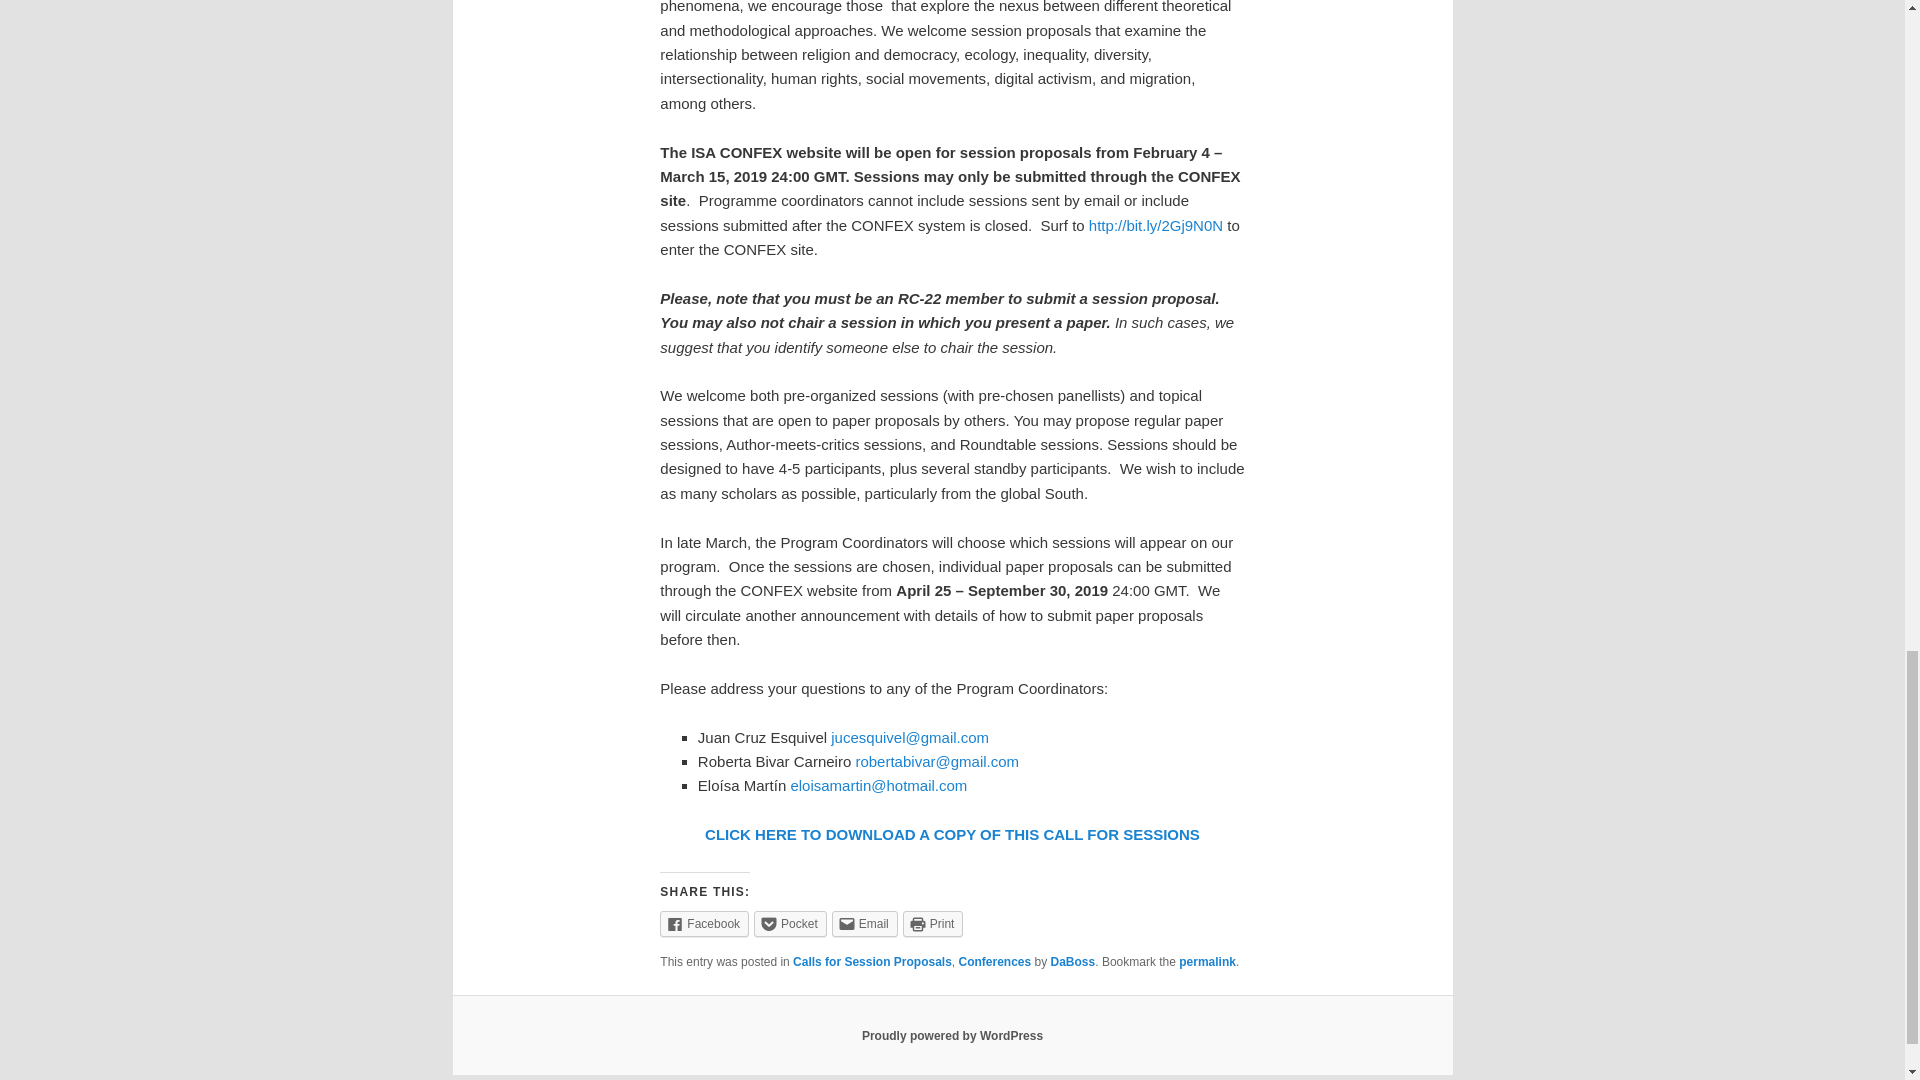 The height and width of the screenshot is (1080, 1920). Describe the element at coordinates (872, 961) in the screenshot. I see `Calls for Session Proposals` at that location.